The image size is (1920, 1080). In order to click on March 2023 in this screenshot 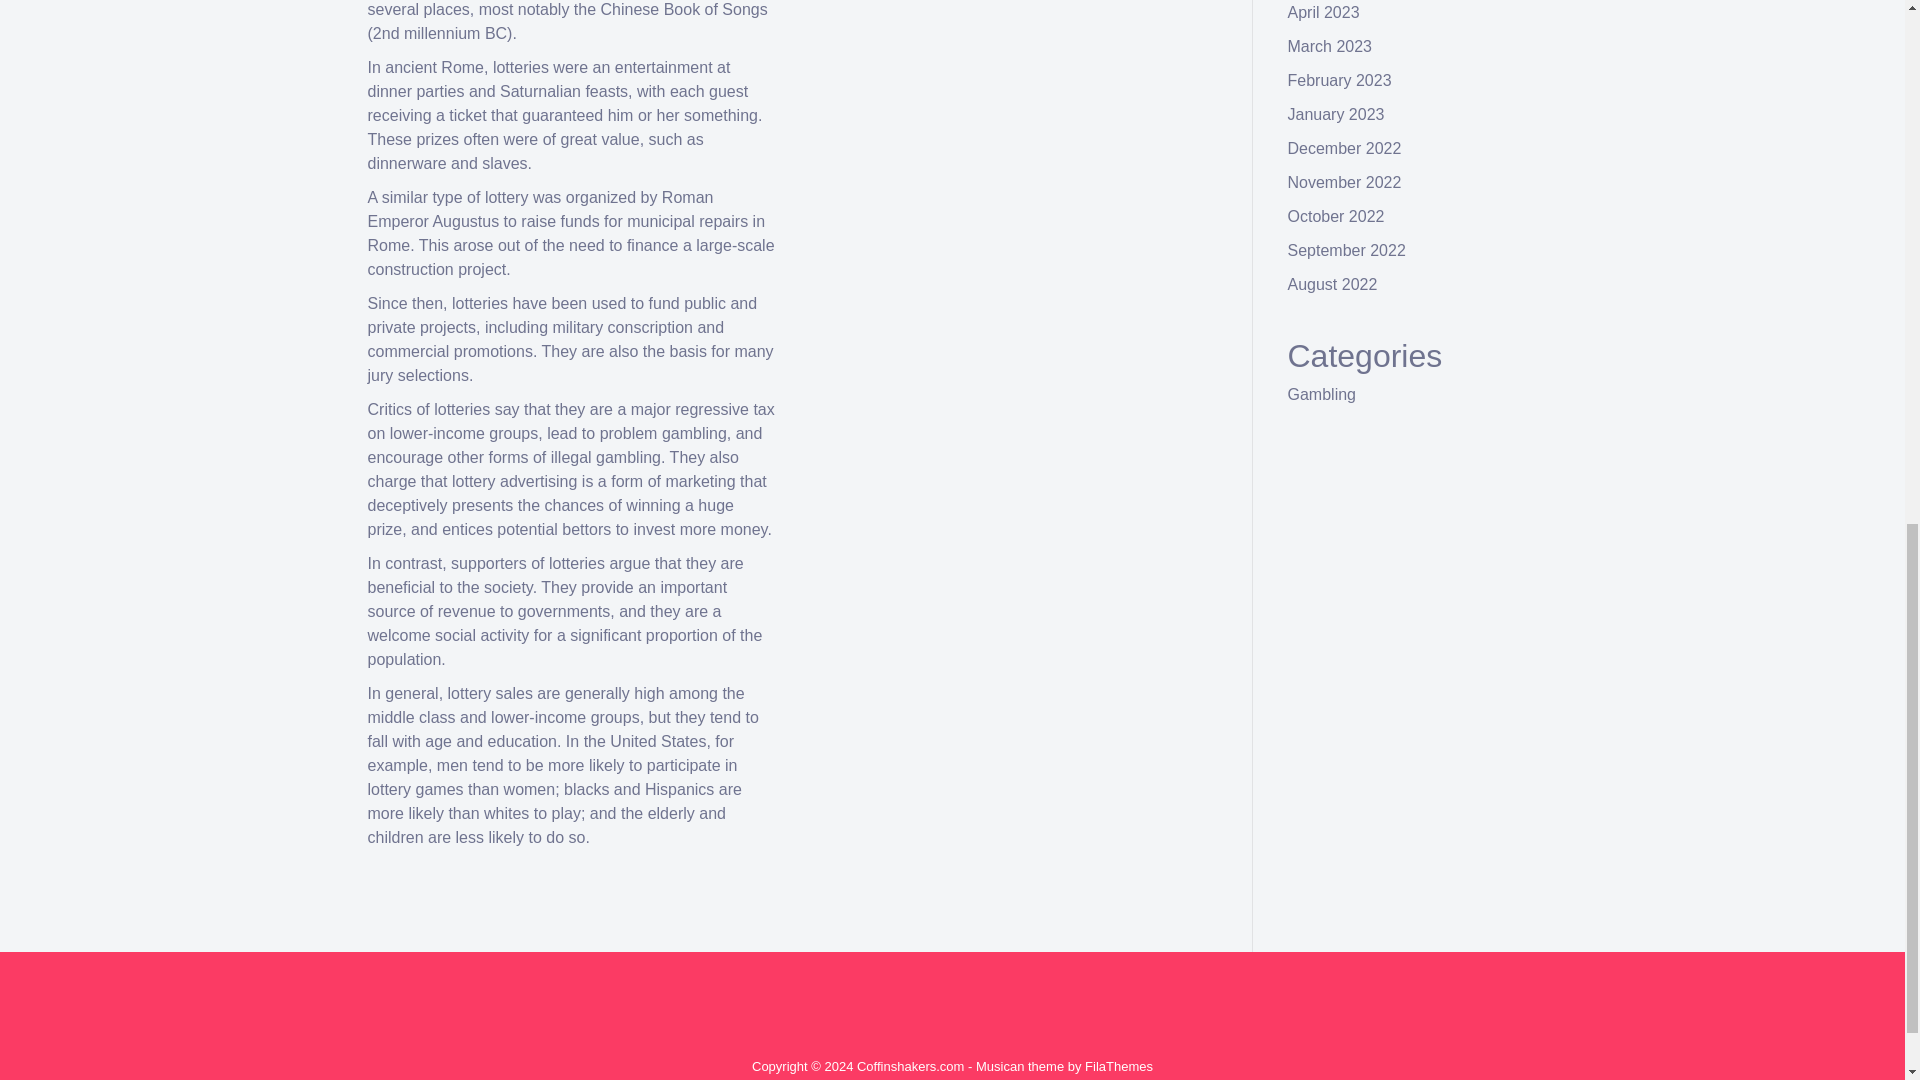, I will do `click(1330, 46)`.